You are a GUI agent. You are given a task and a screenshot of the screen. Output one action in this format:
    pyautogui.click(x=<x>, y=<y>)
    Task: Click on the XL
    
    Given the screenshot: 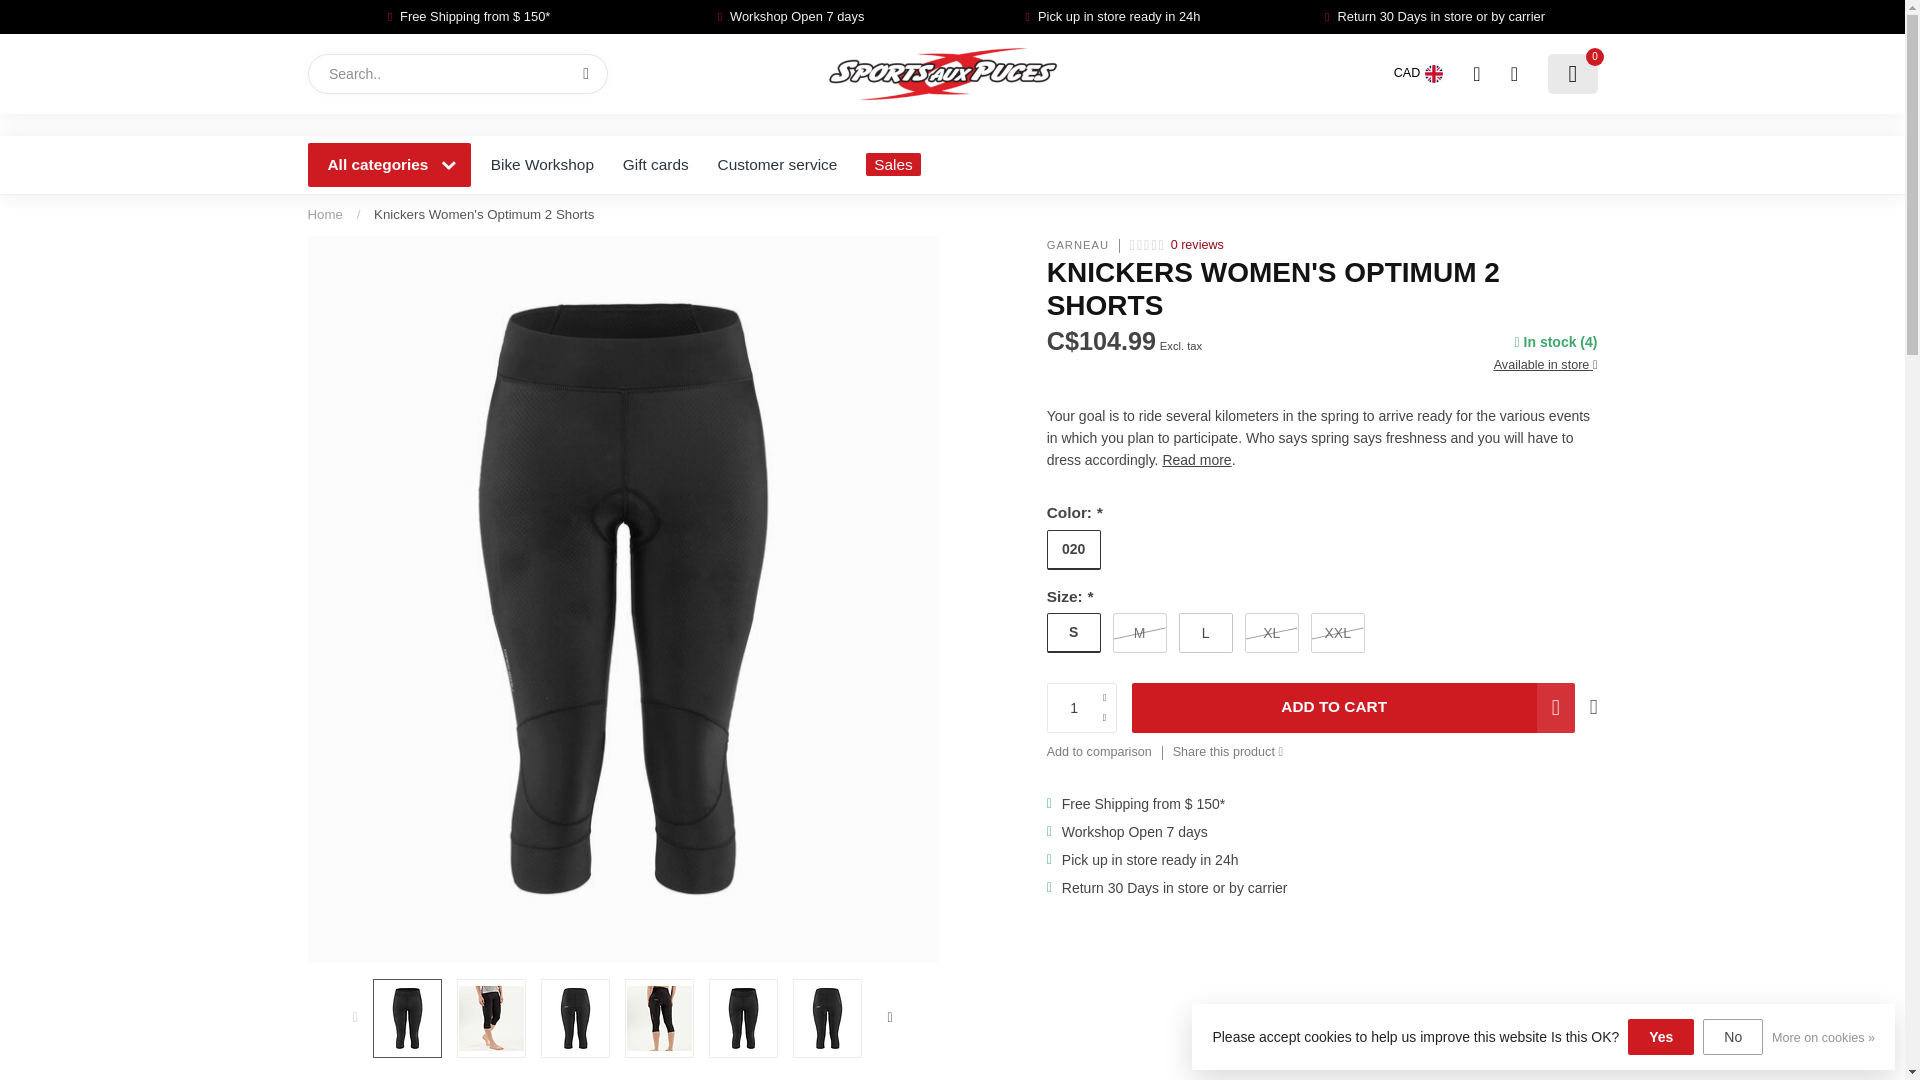 What is the action you would take?
    pyautogui.click(x=1272, y=633)
    